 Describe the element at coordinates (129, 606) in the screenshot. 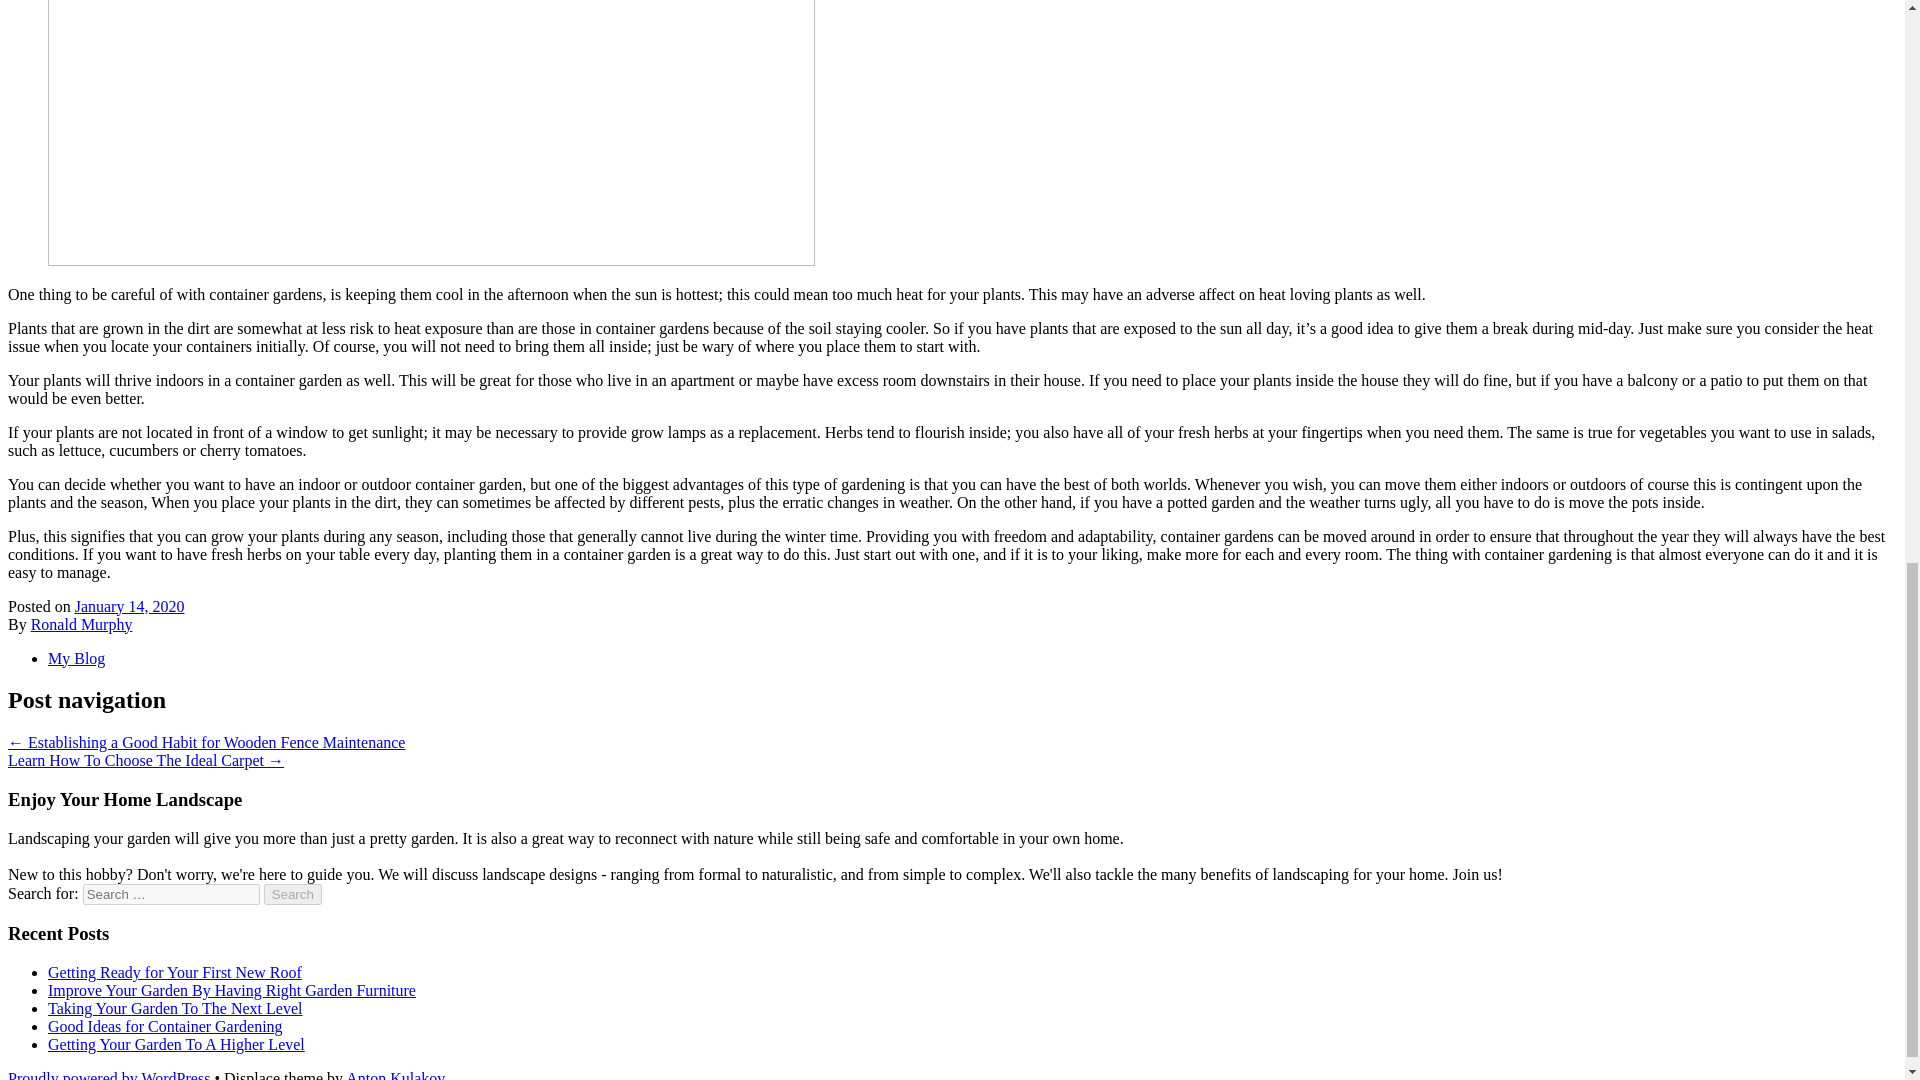

I see `Permalink to Why Container Gardening Works Best` at that location.